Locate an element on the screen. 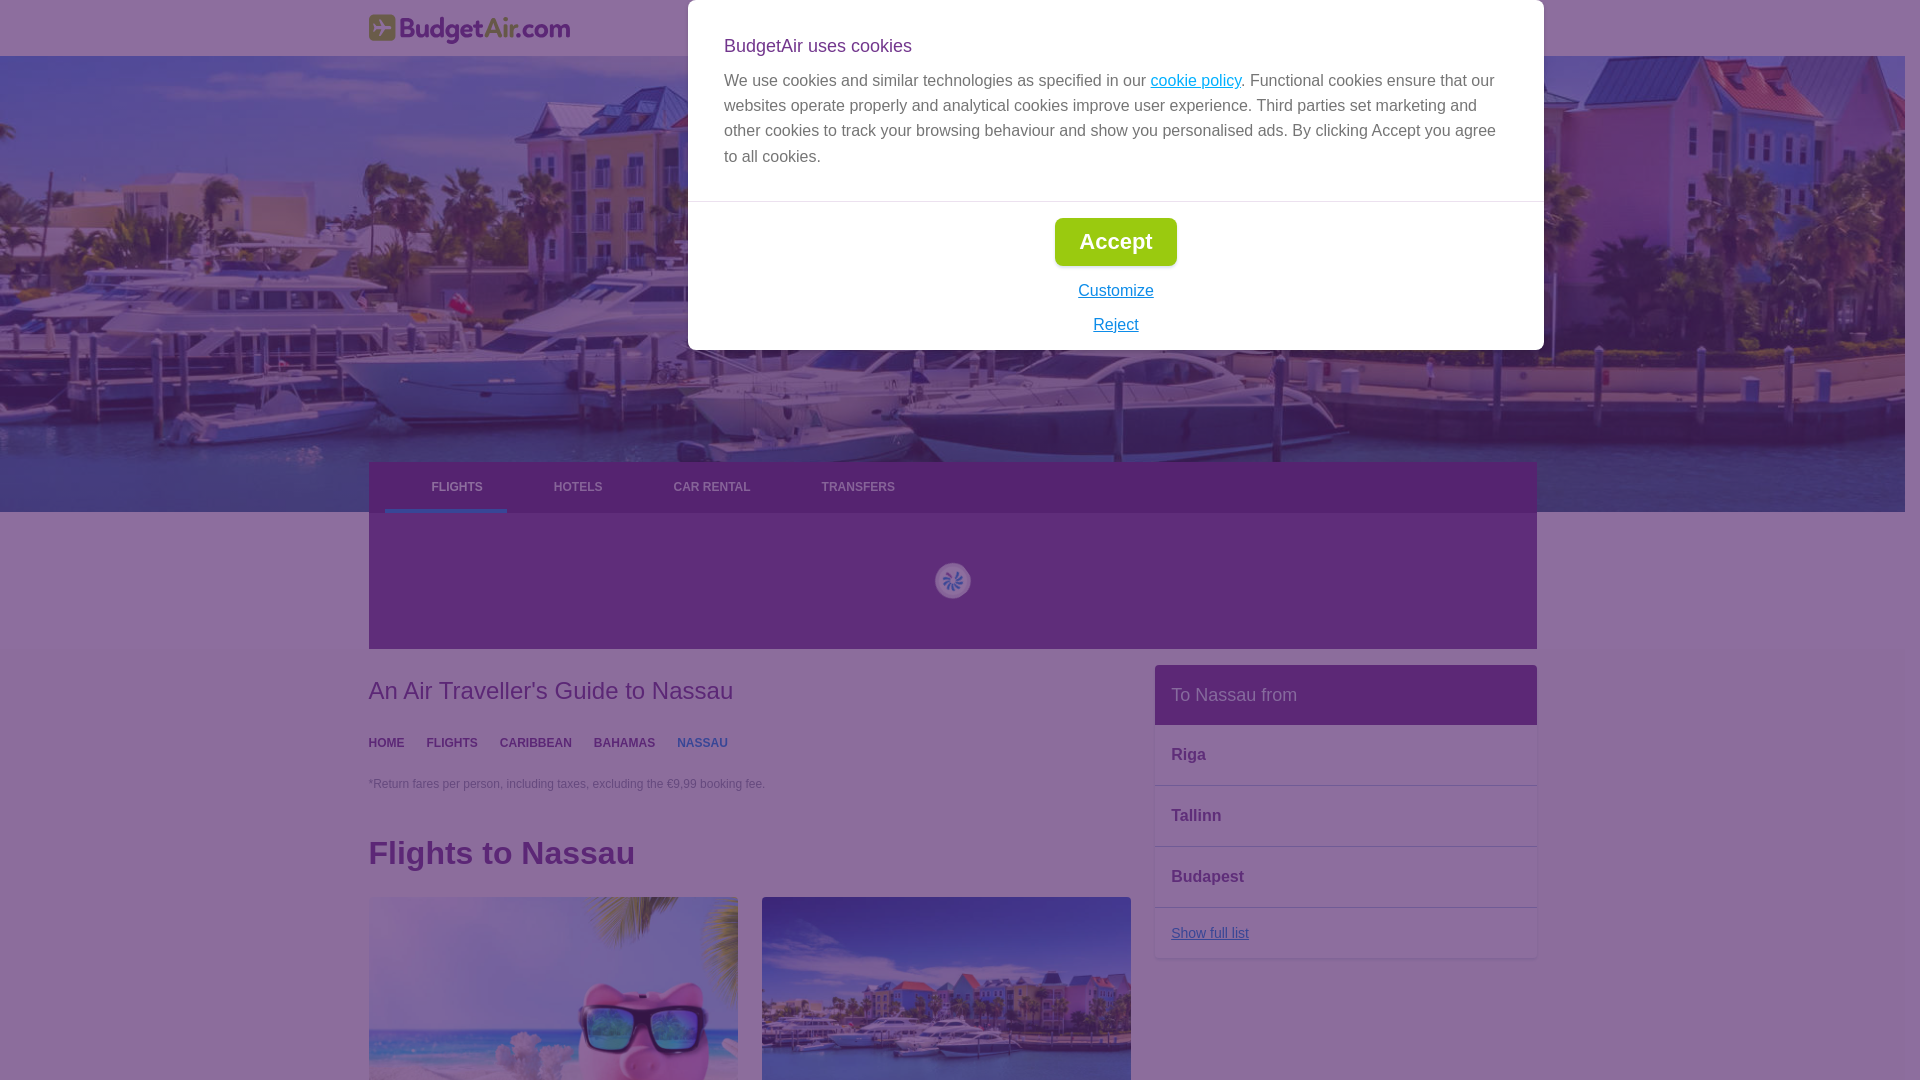 Image resolution: width=1920 pixels, height=1080 pixels. CARIBBEAN is located at coordinates (536, 741).